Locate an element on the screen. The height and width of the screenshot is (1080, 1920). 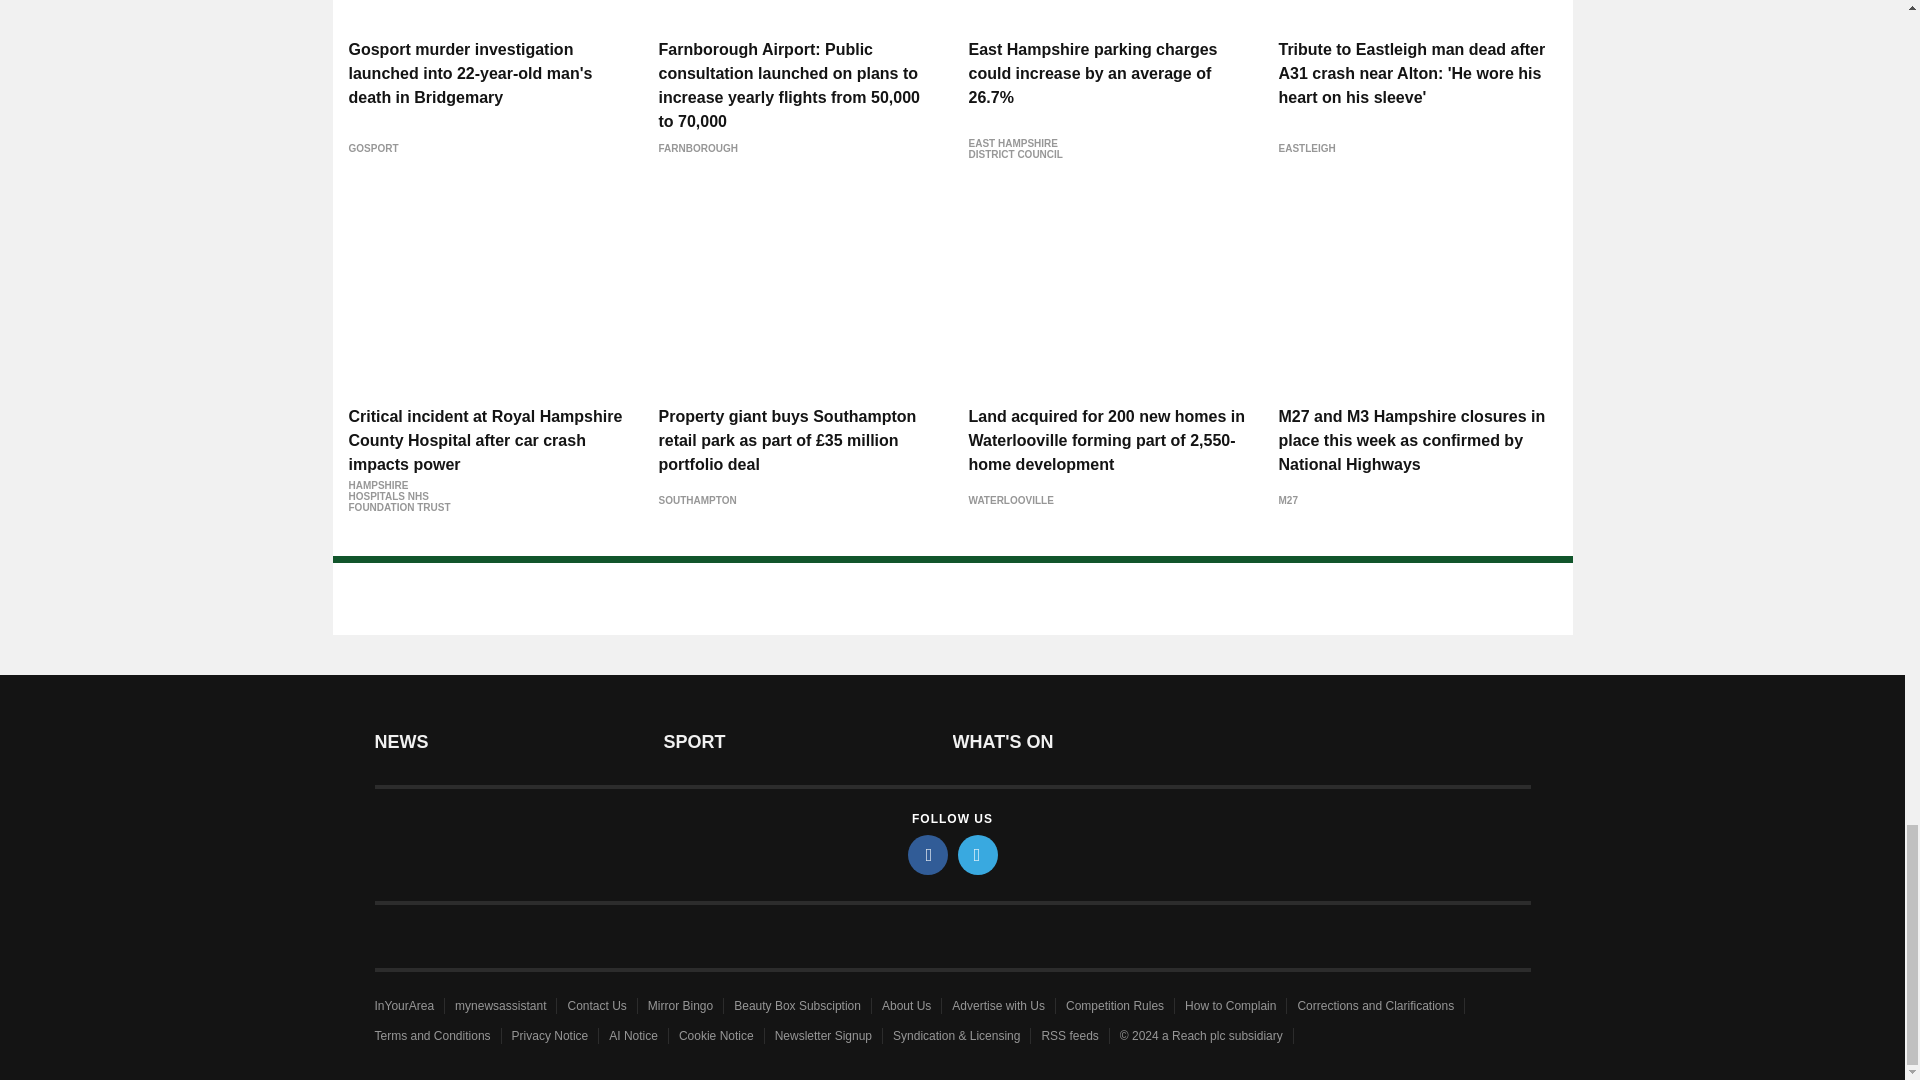
facebook is located at coordinates (928, 854).